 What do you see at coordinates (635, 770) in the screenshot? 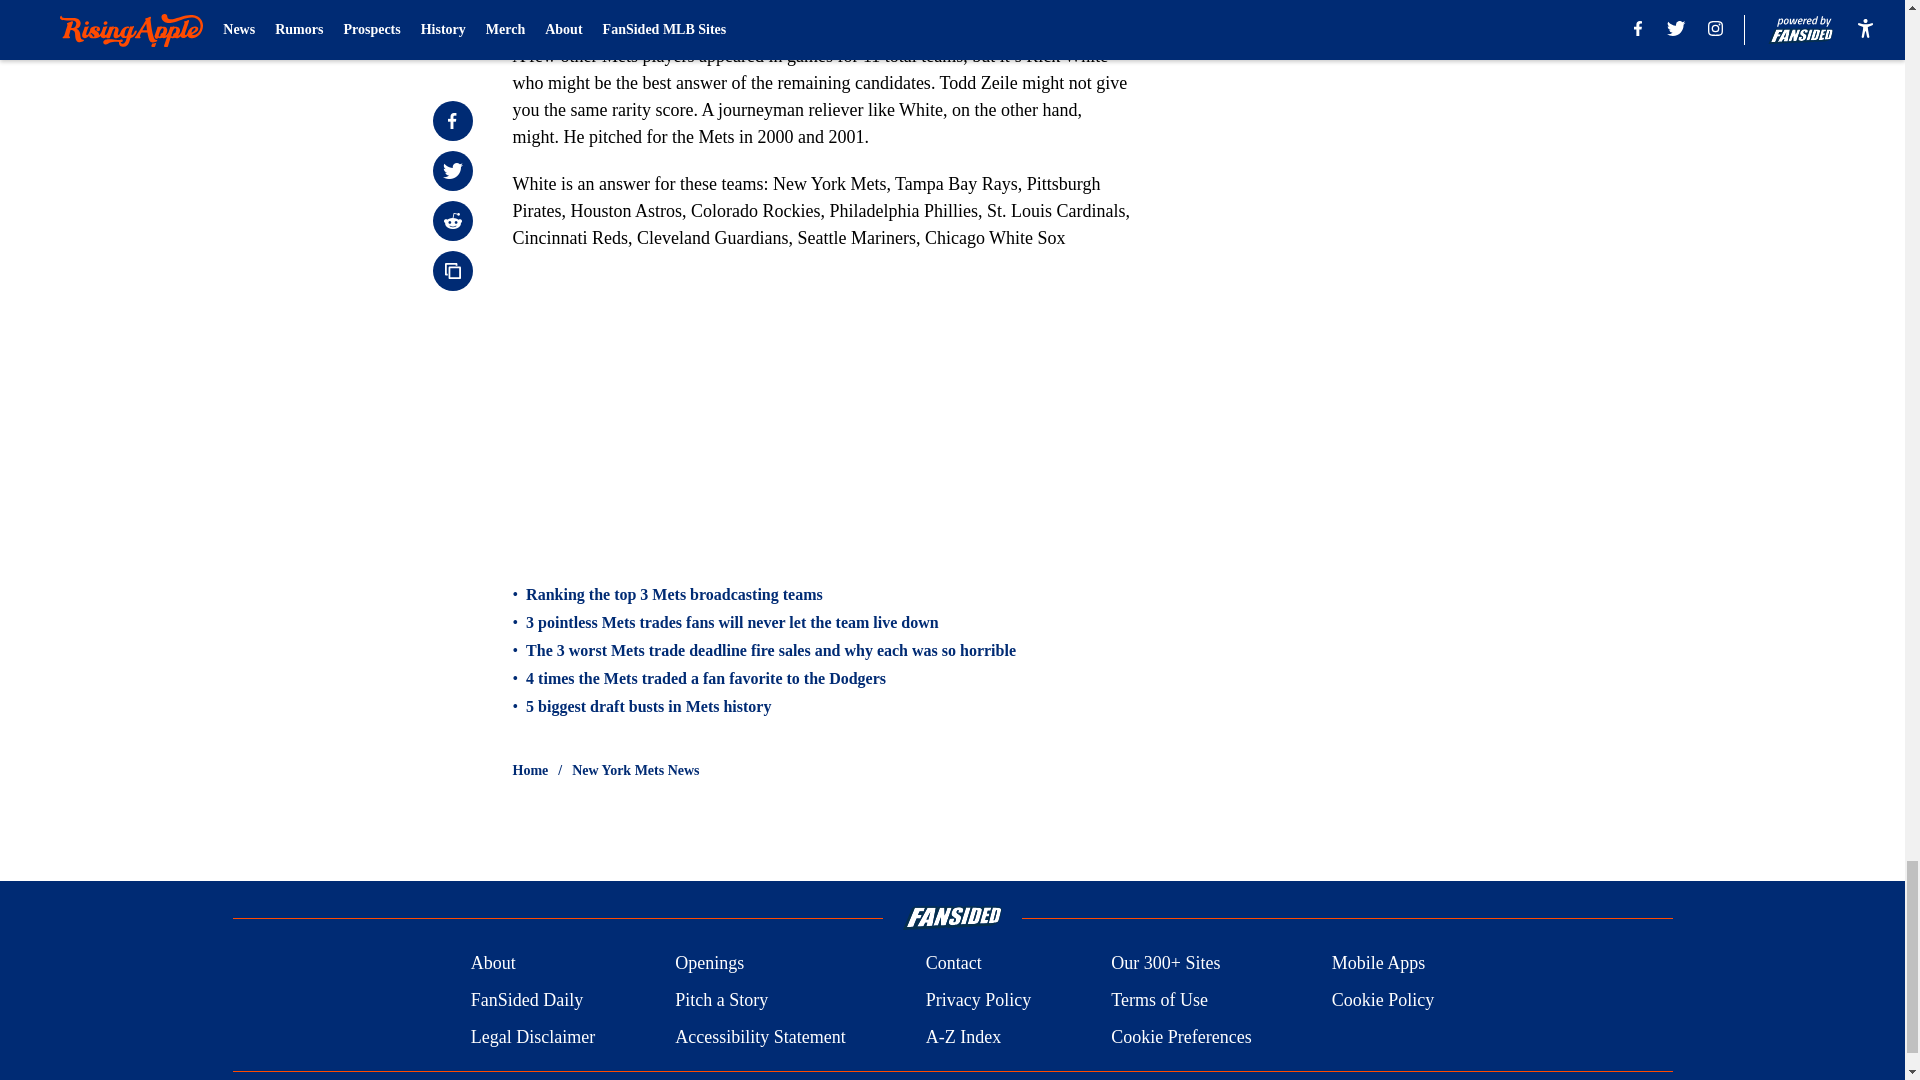
I see `New York Mets News` at bounding box center [635, 770].